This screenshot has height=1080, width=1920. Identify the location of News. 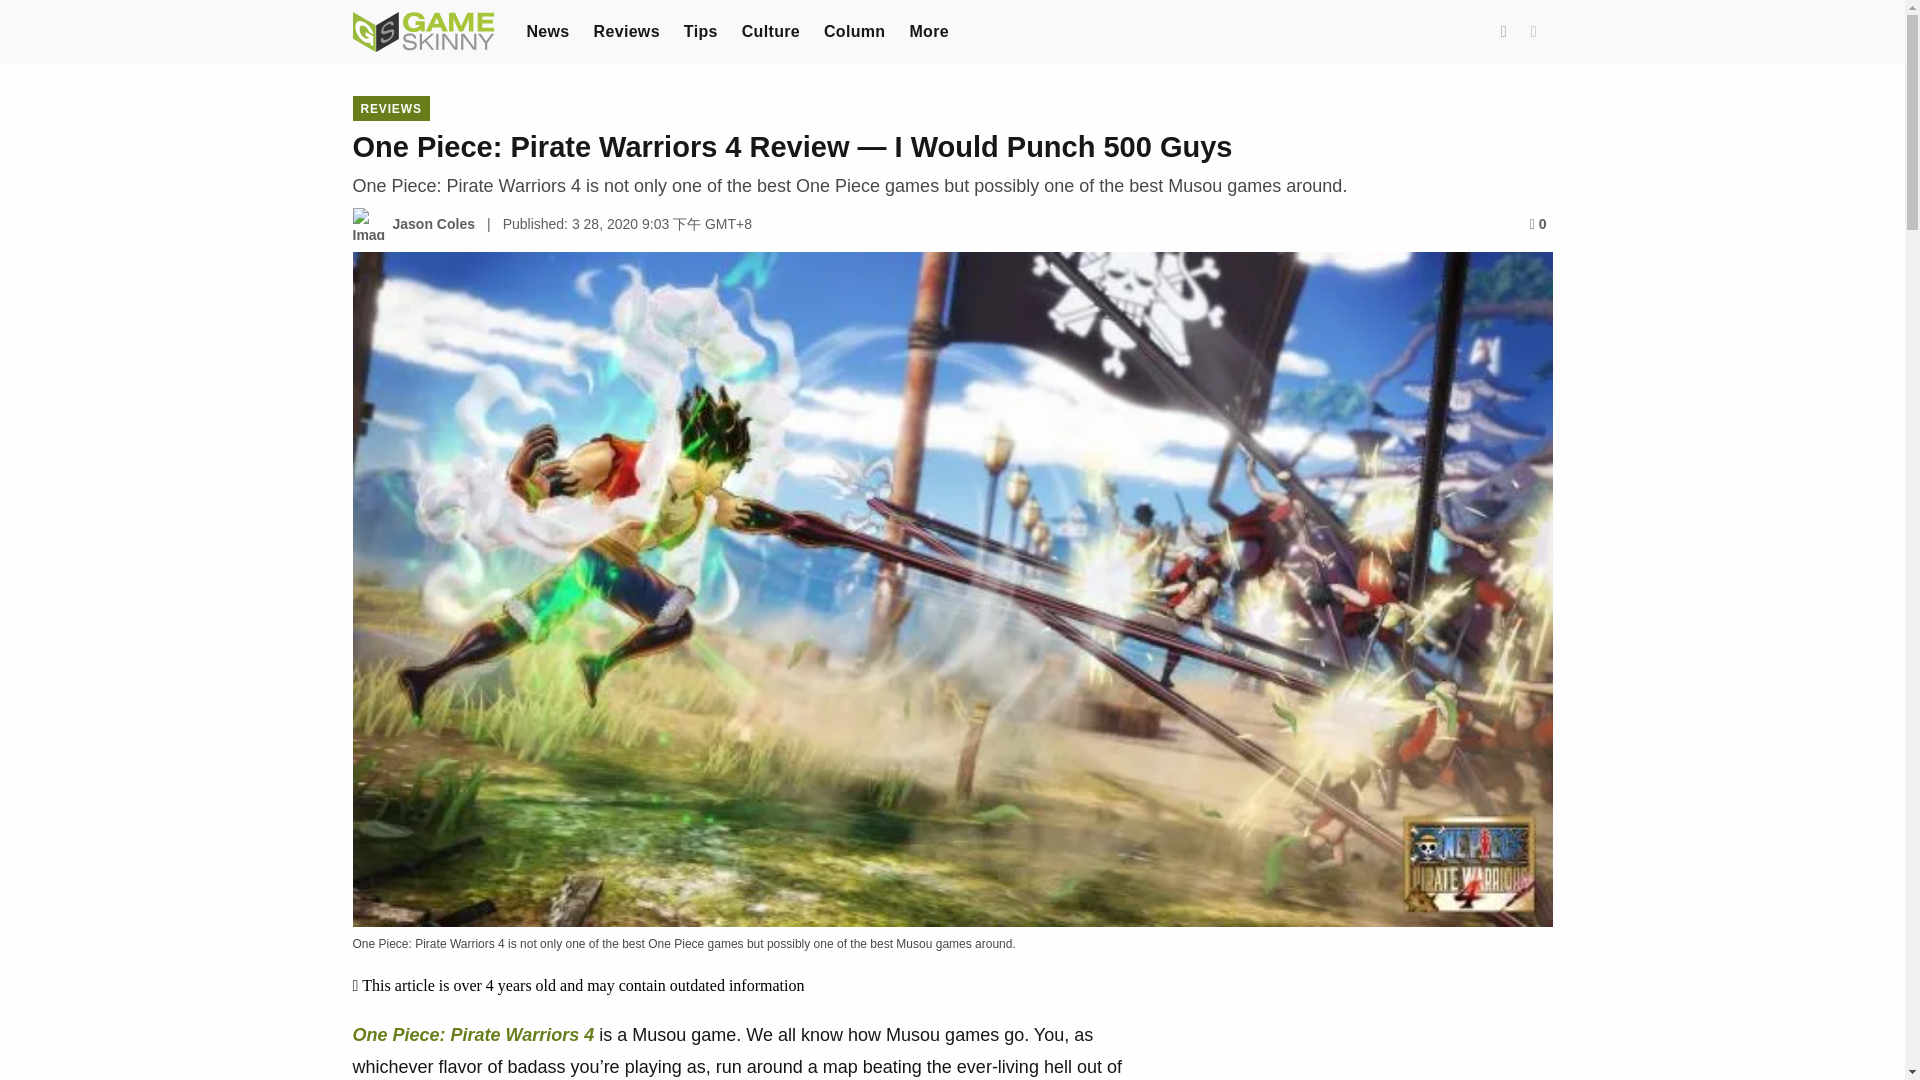
(547, 30).